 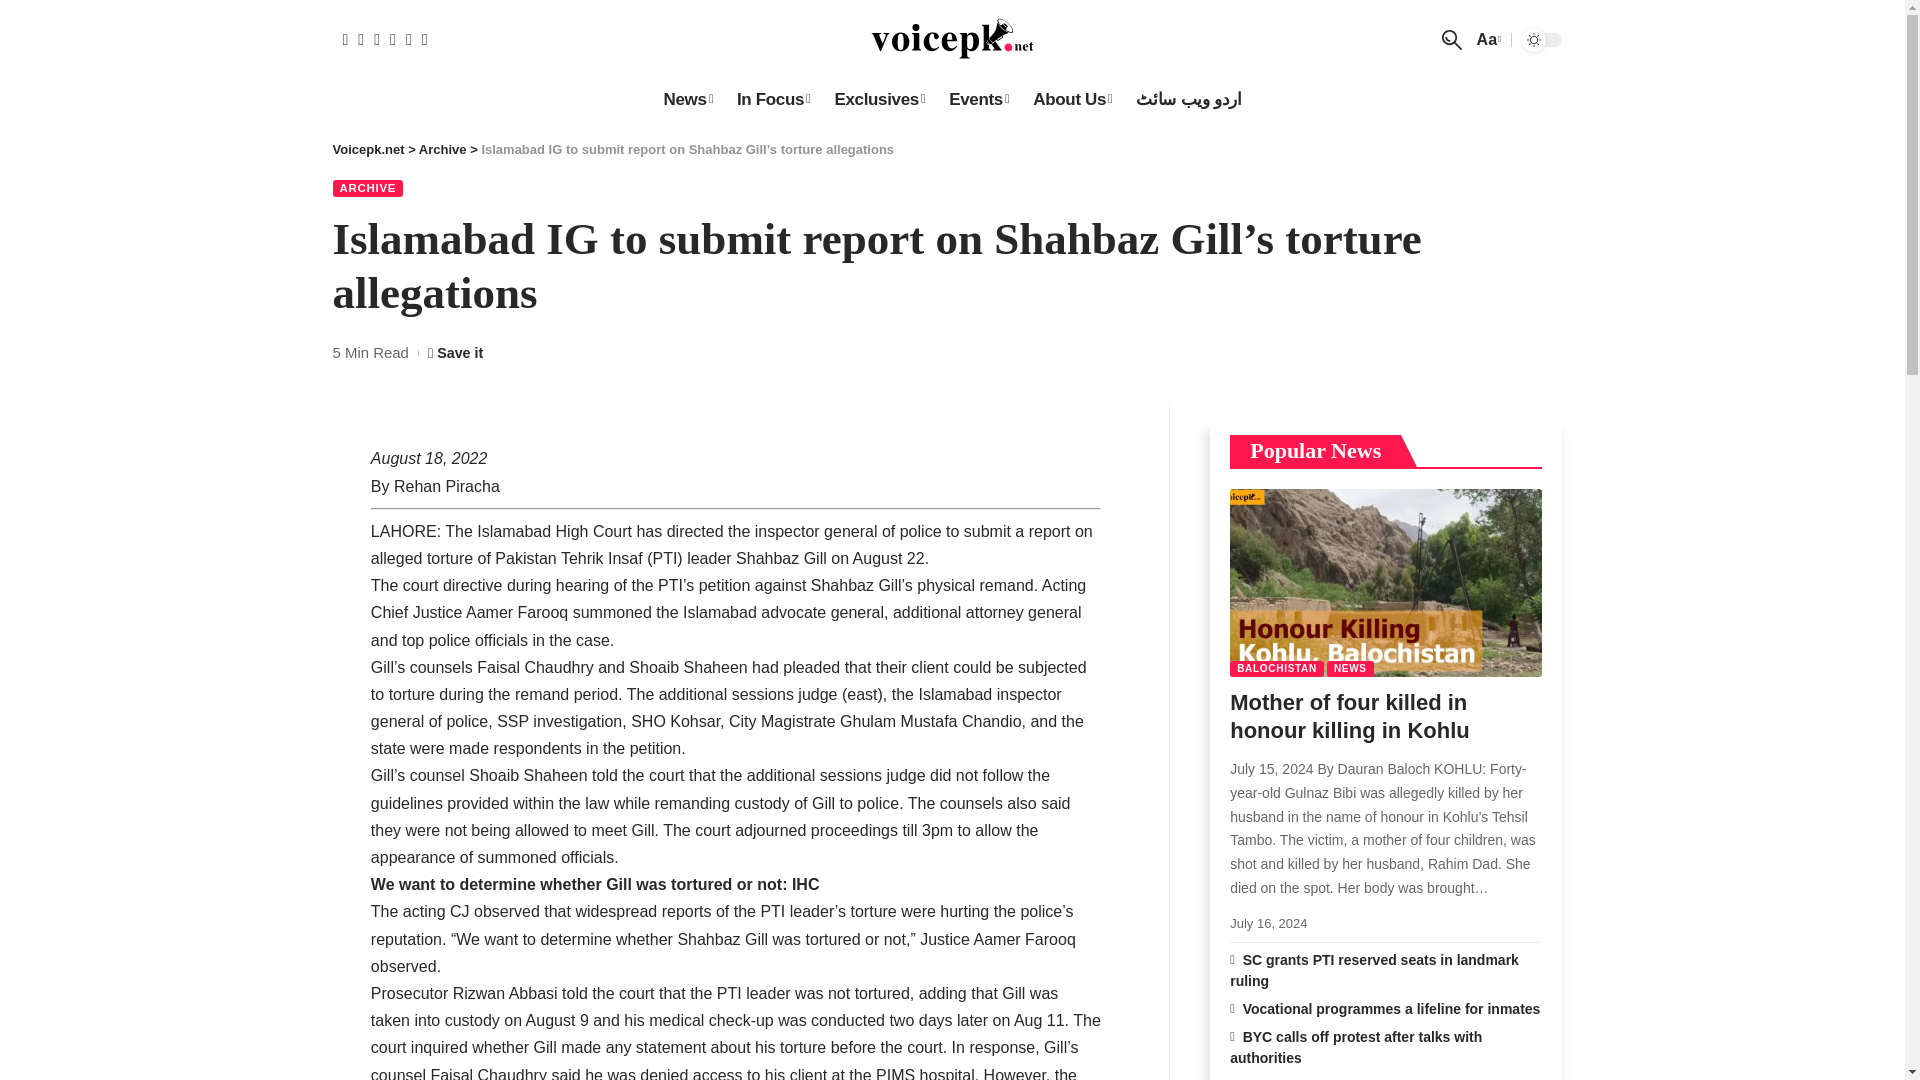 What do you see at coordinates (1486, 38) in the screenshot?
I see `Aa` at bounding box center [1486, 38].